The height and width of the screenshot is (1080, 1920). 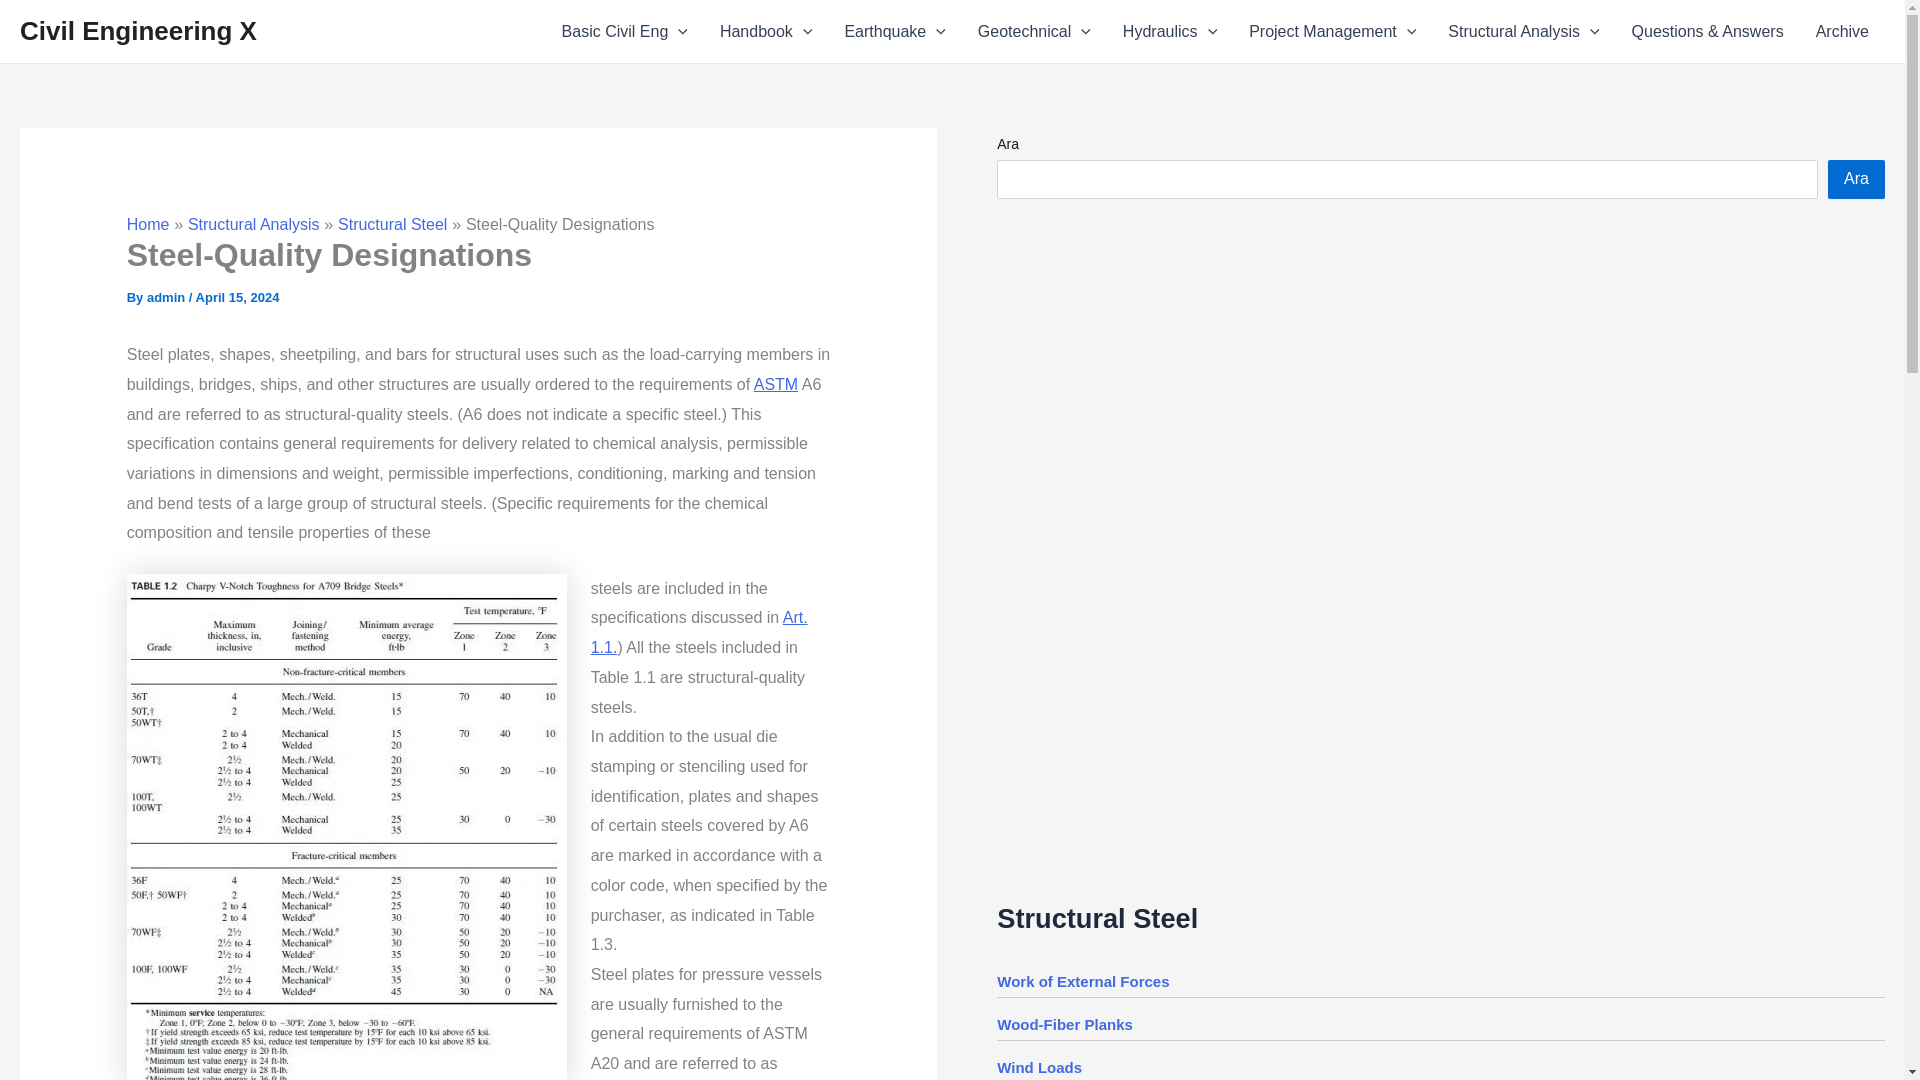 I want to click on Civil Engineering X, so click(x=138, y=31).